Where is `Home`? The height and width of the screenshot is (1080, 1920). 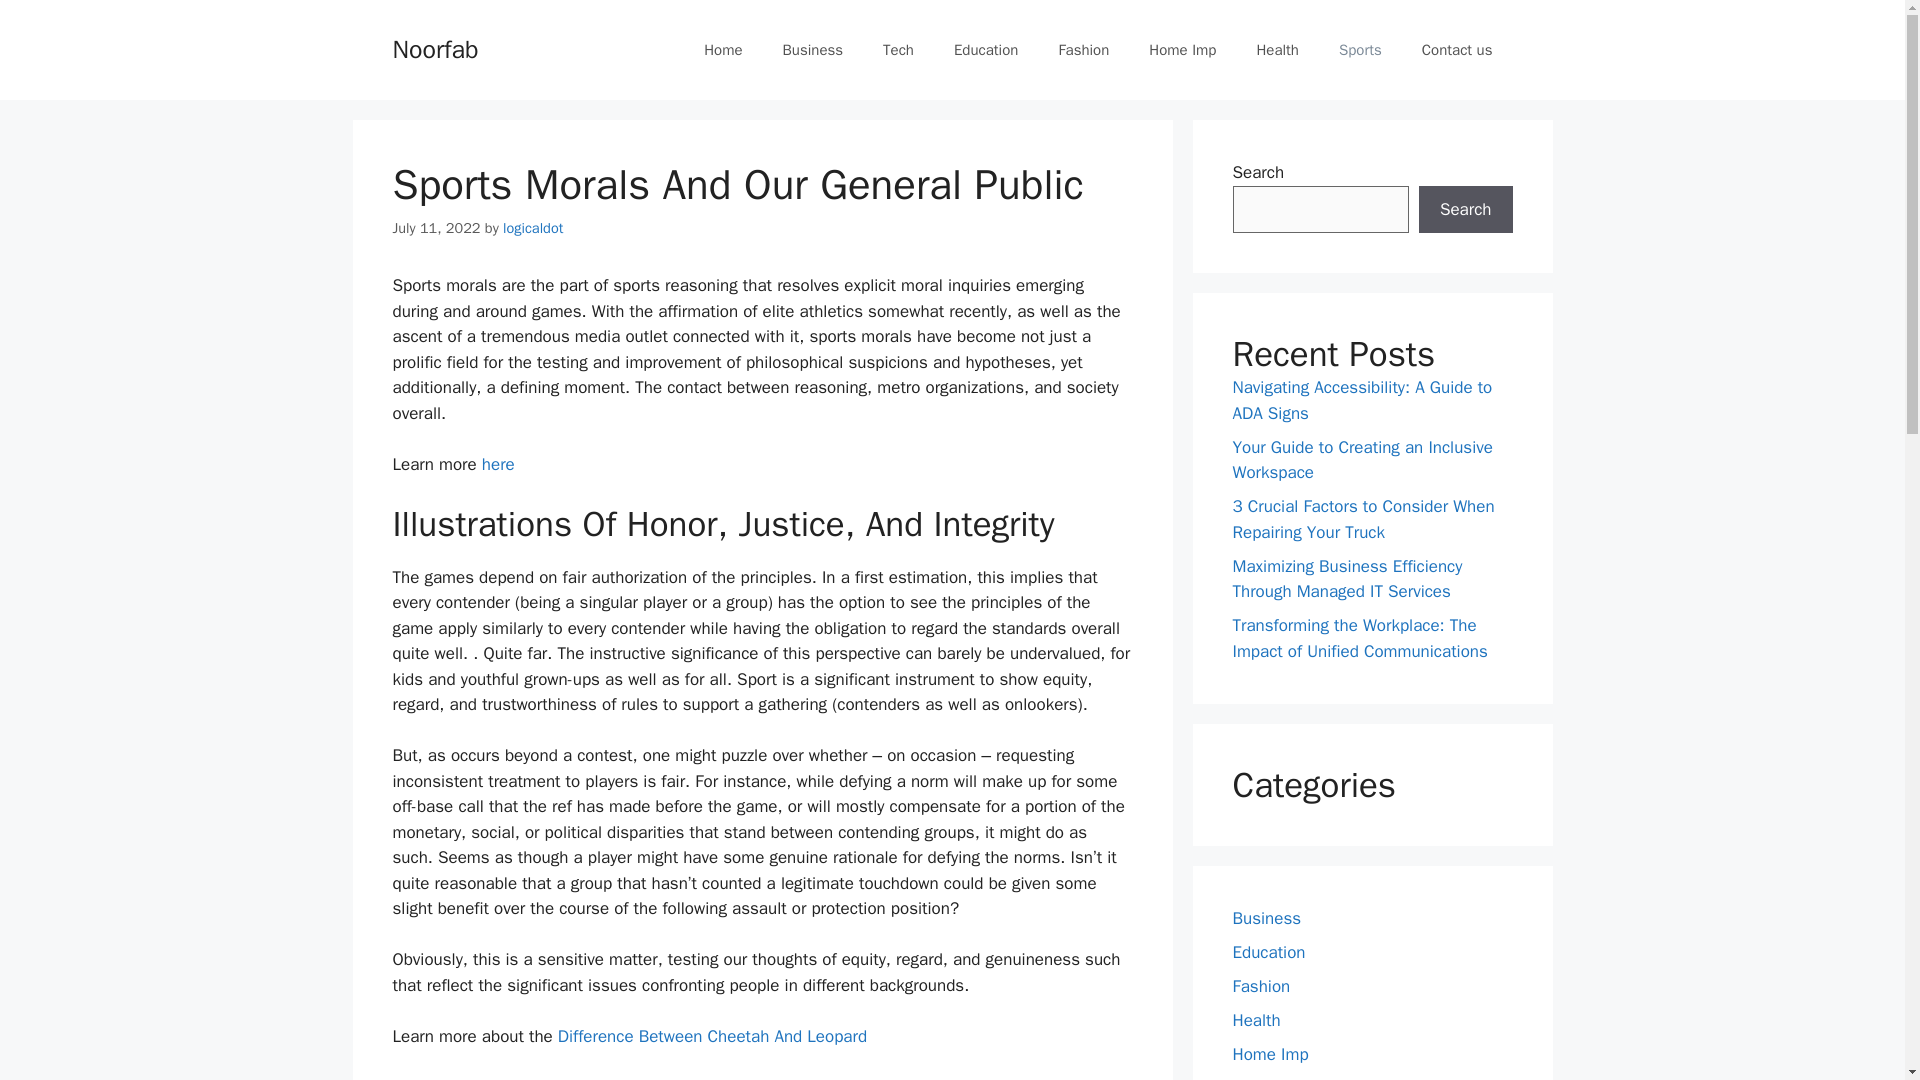
Home is located at coordinates (722, 50).